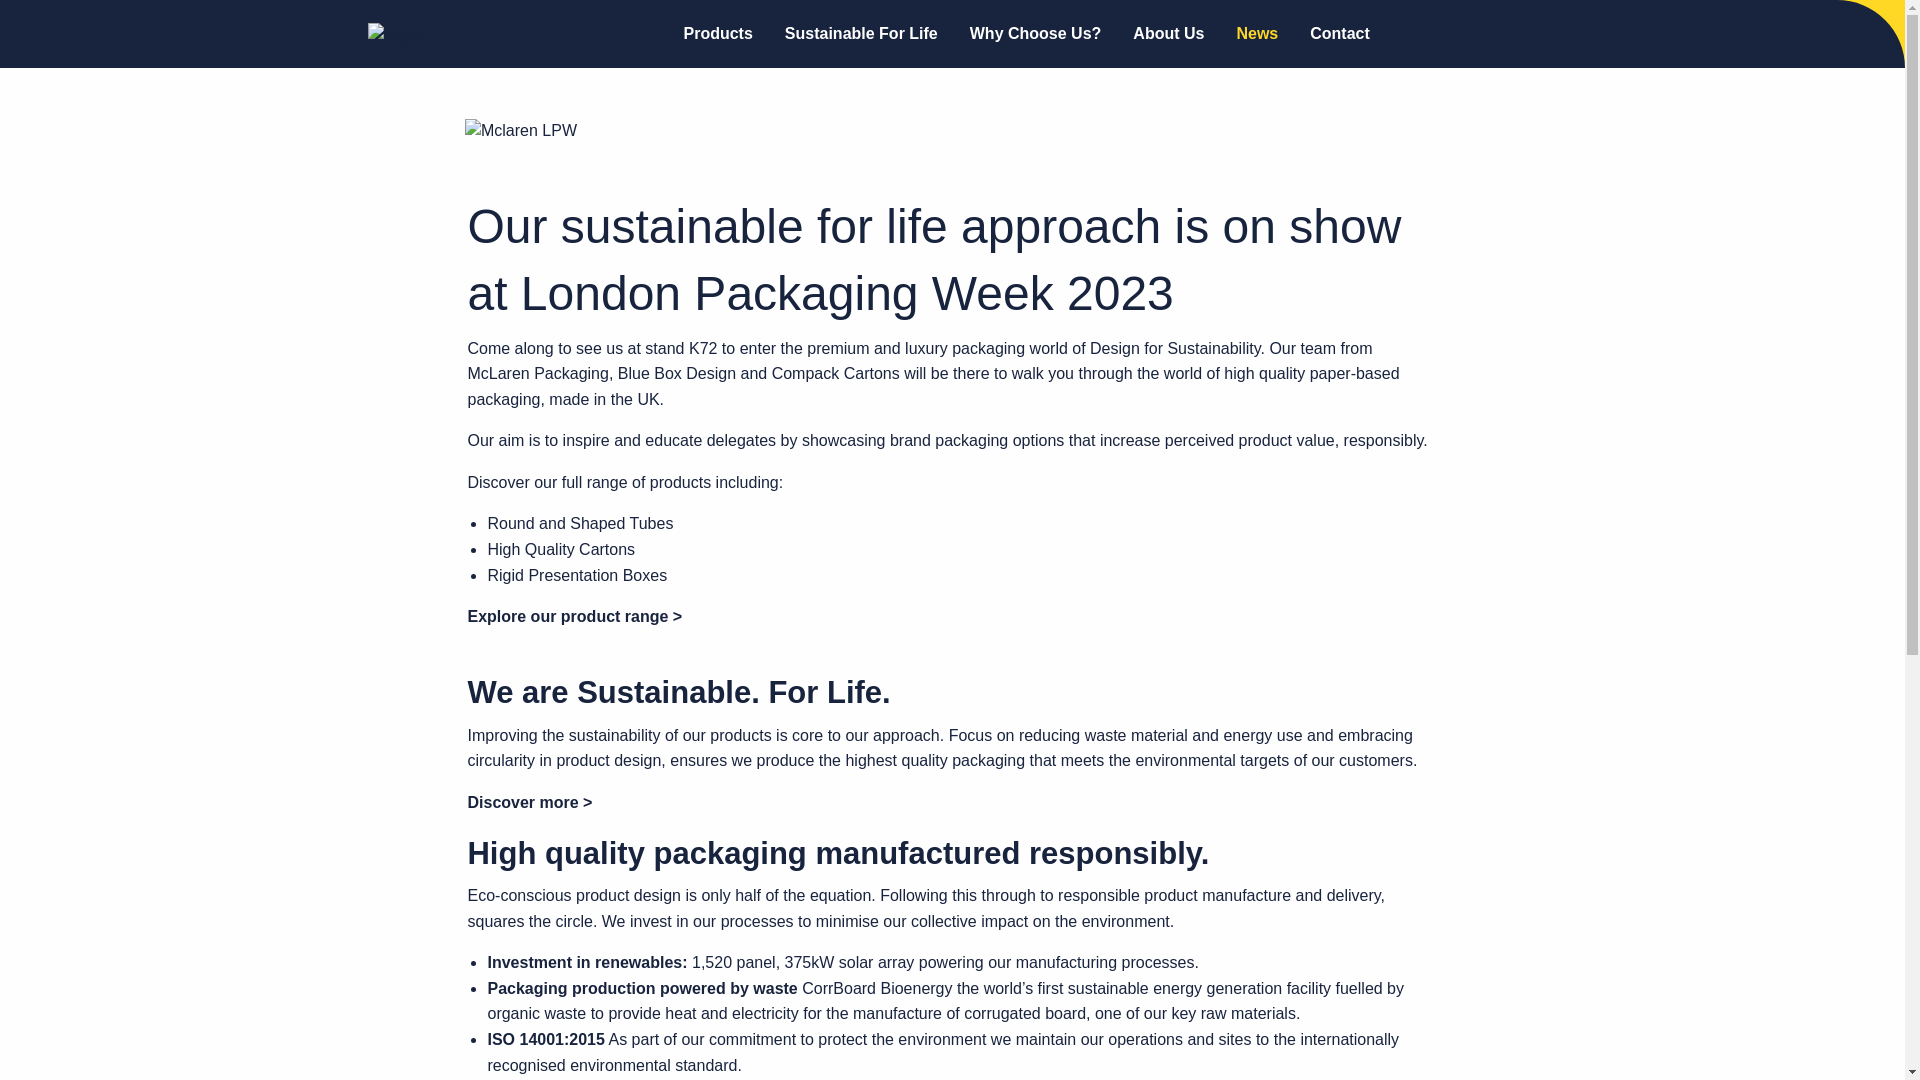  What do you see at coordinates (1168, 34) in the screenshot?
I see `About Us` at bounding box center [1168, 34].